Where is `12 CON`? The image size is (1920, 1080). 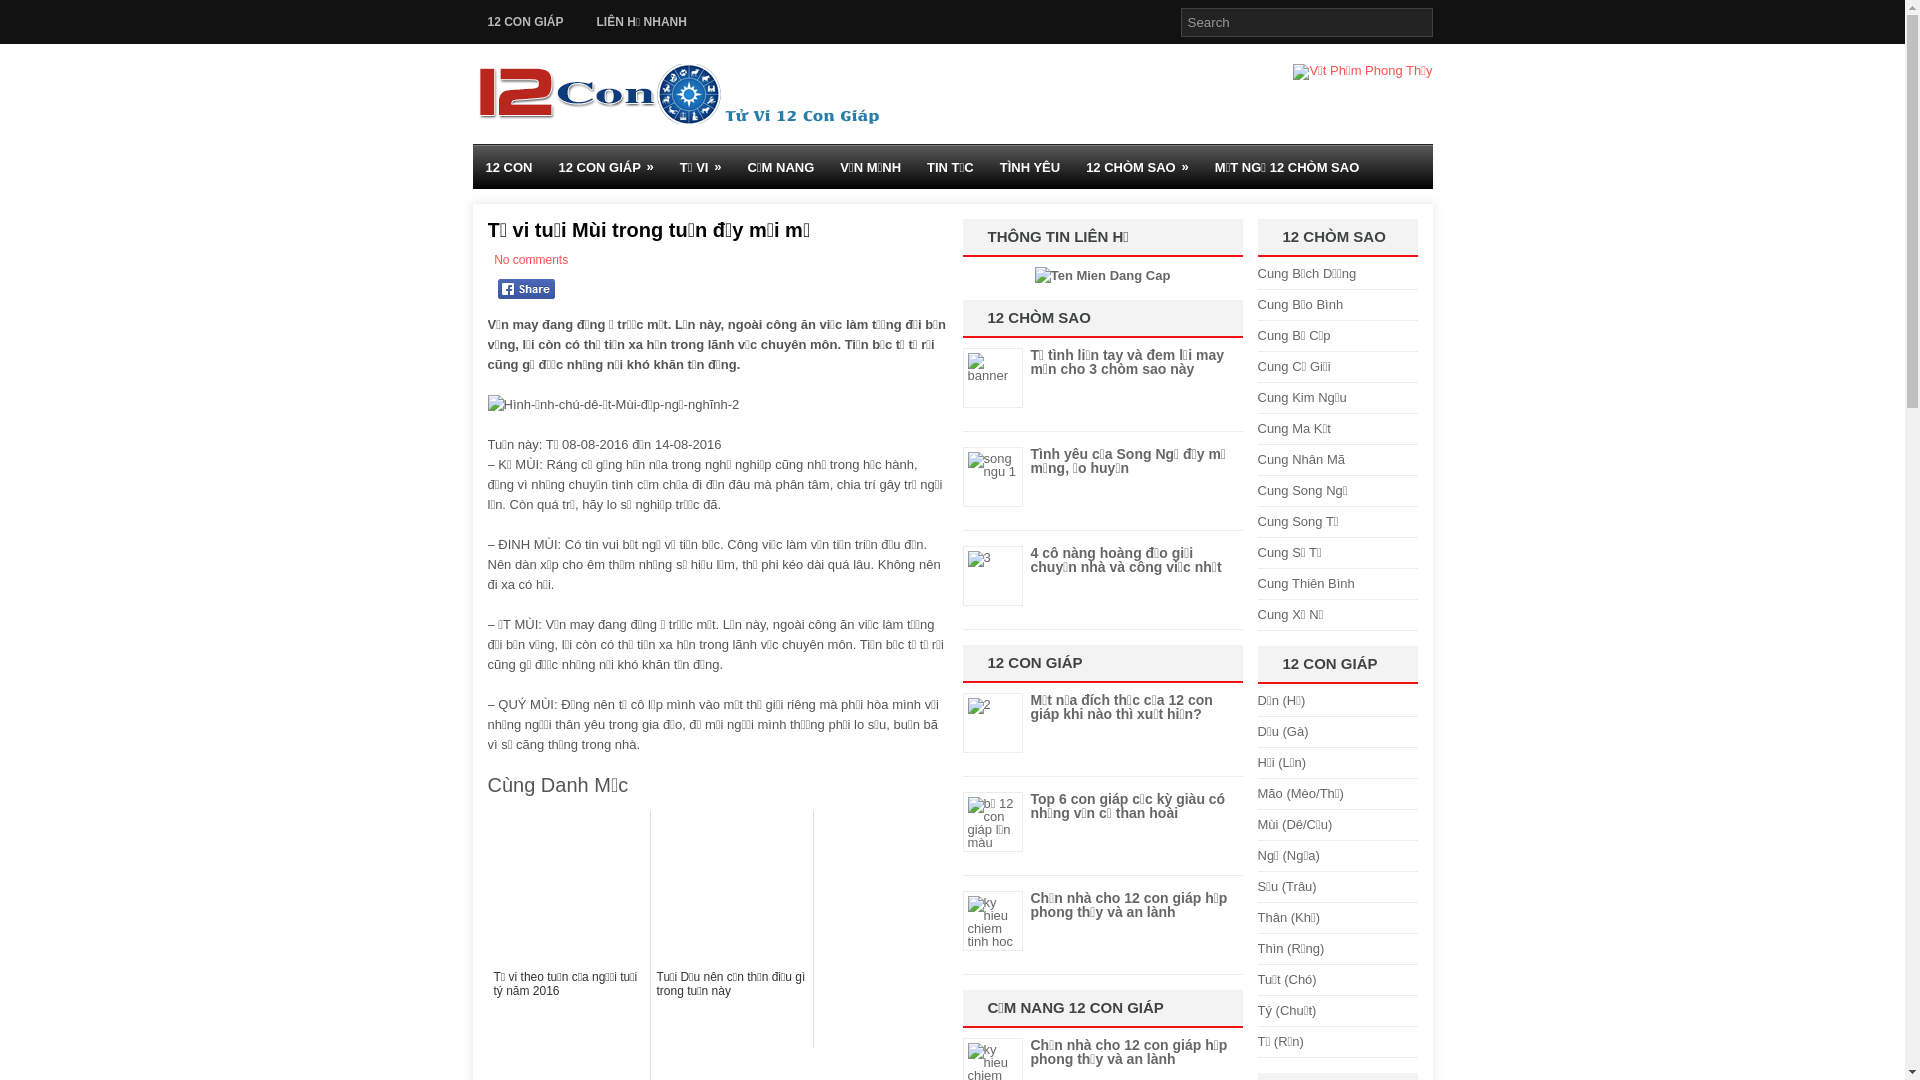 12 CON is located at coordinates (508, 167).